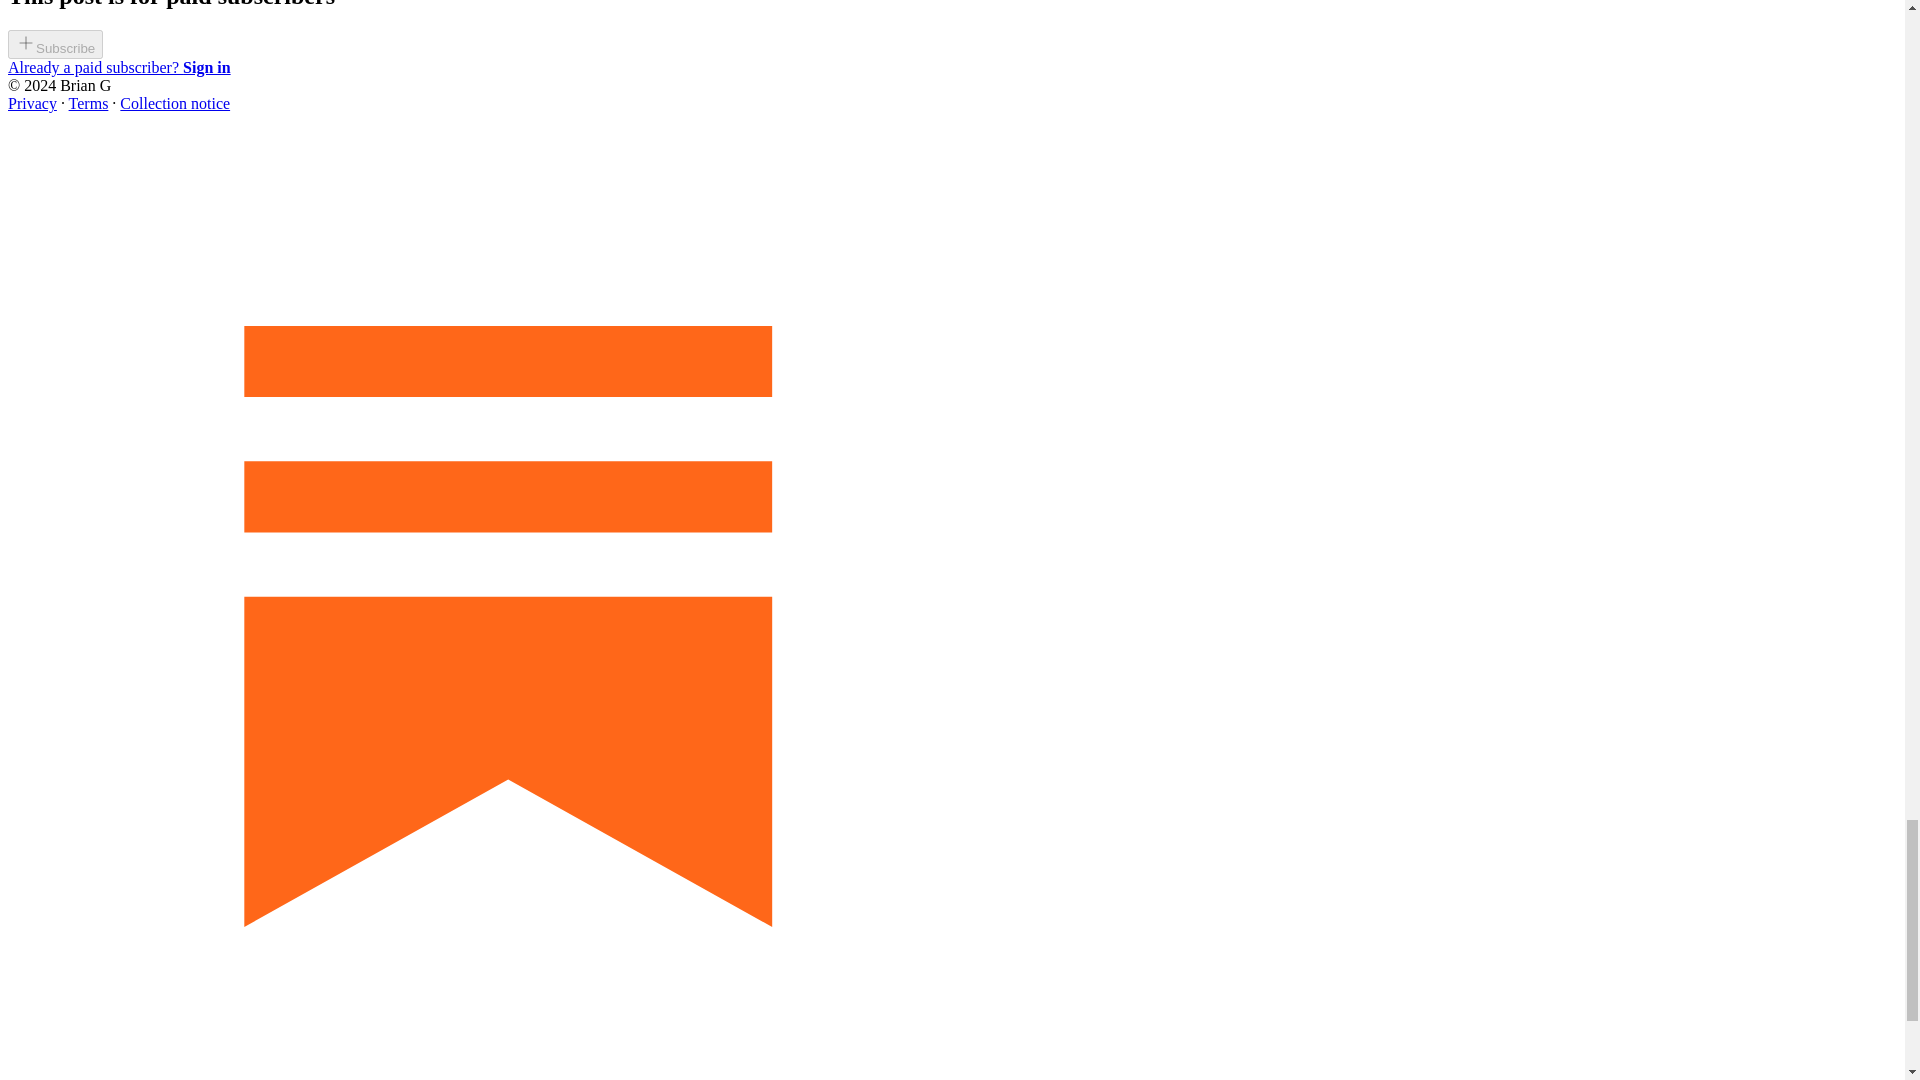 This screenshot has height=1080, width=1920. I want to click on Collection notice, so click(174, 104).